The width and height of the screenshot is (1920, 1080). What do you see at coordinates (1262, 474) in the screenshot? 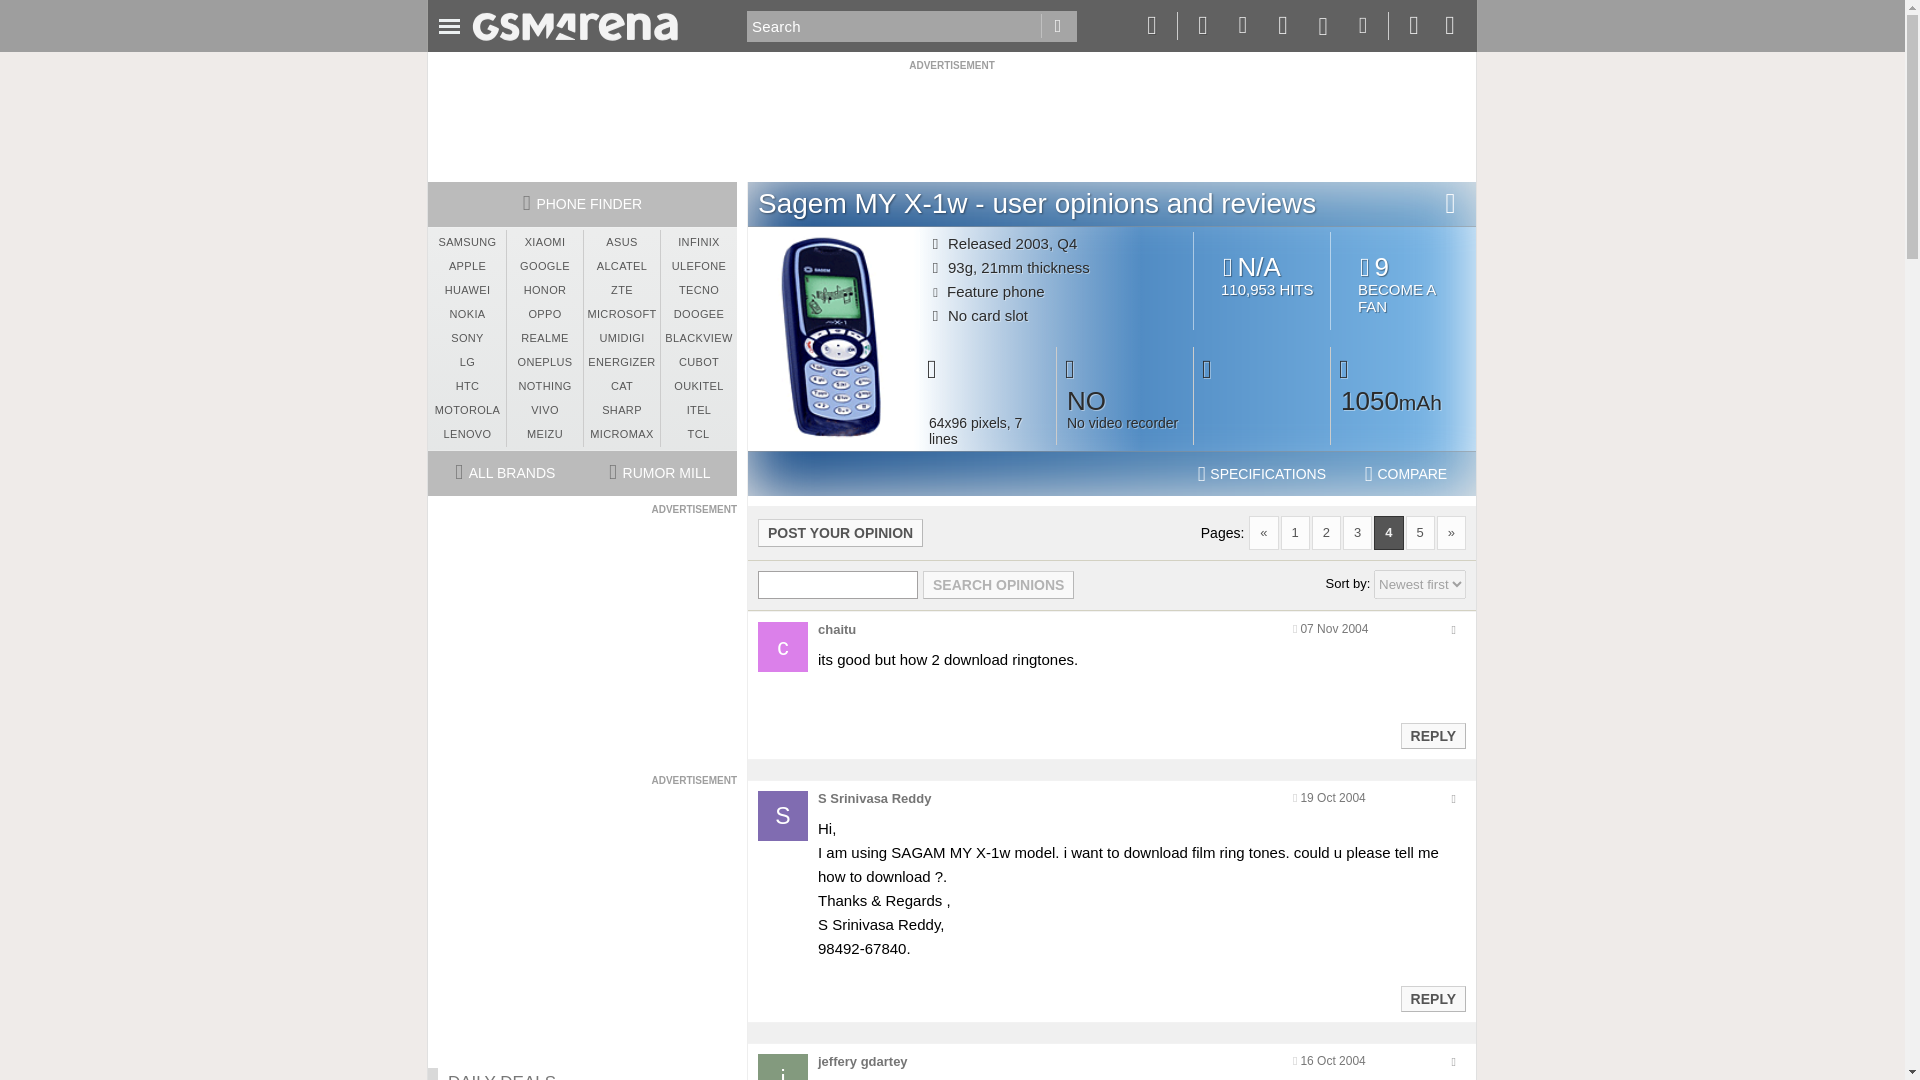
I see `SPECIFICATIONS` at bounding box center [1262, 474].